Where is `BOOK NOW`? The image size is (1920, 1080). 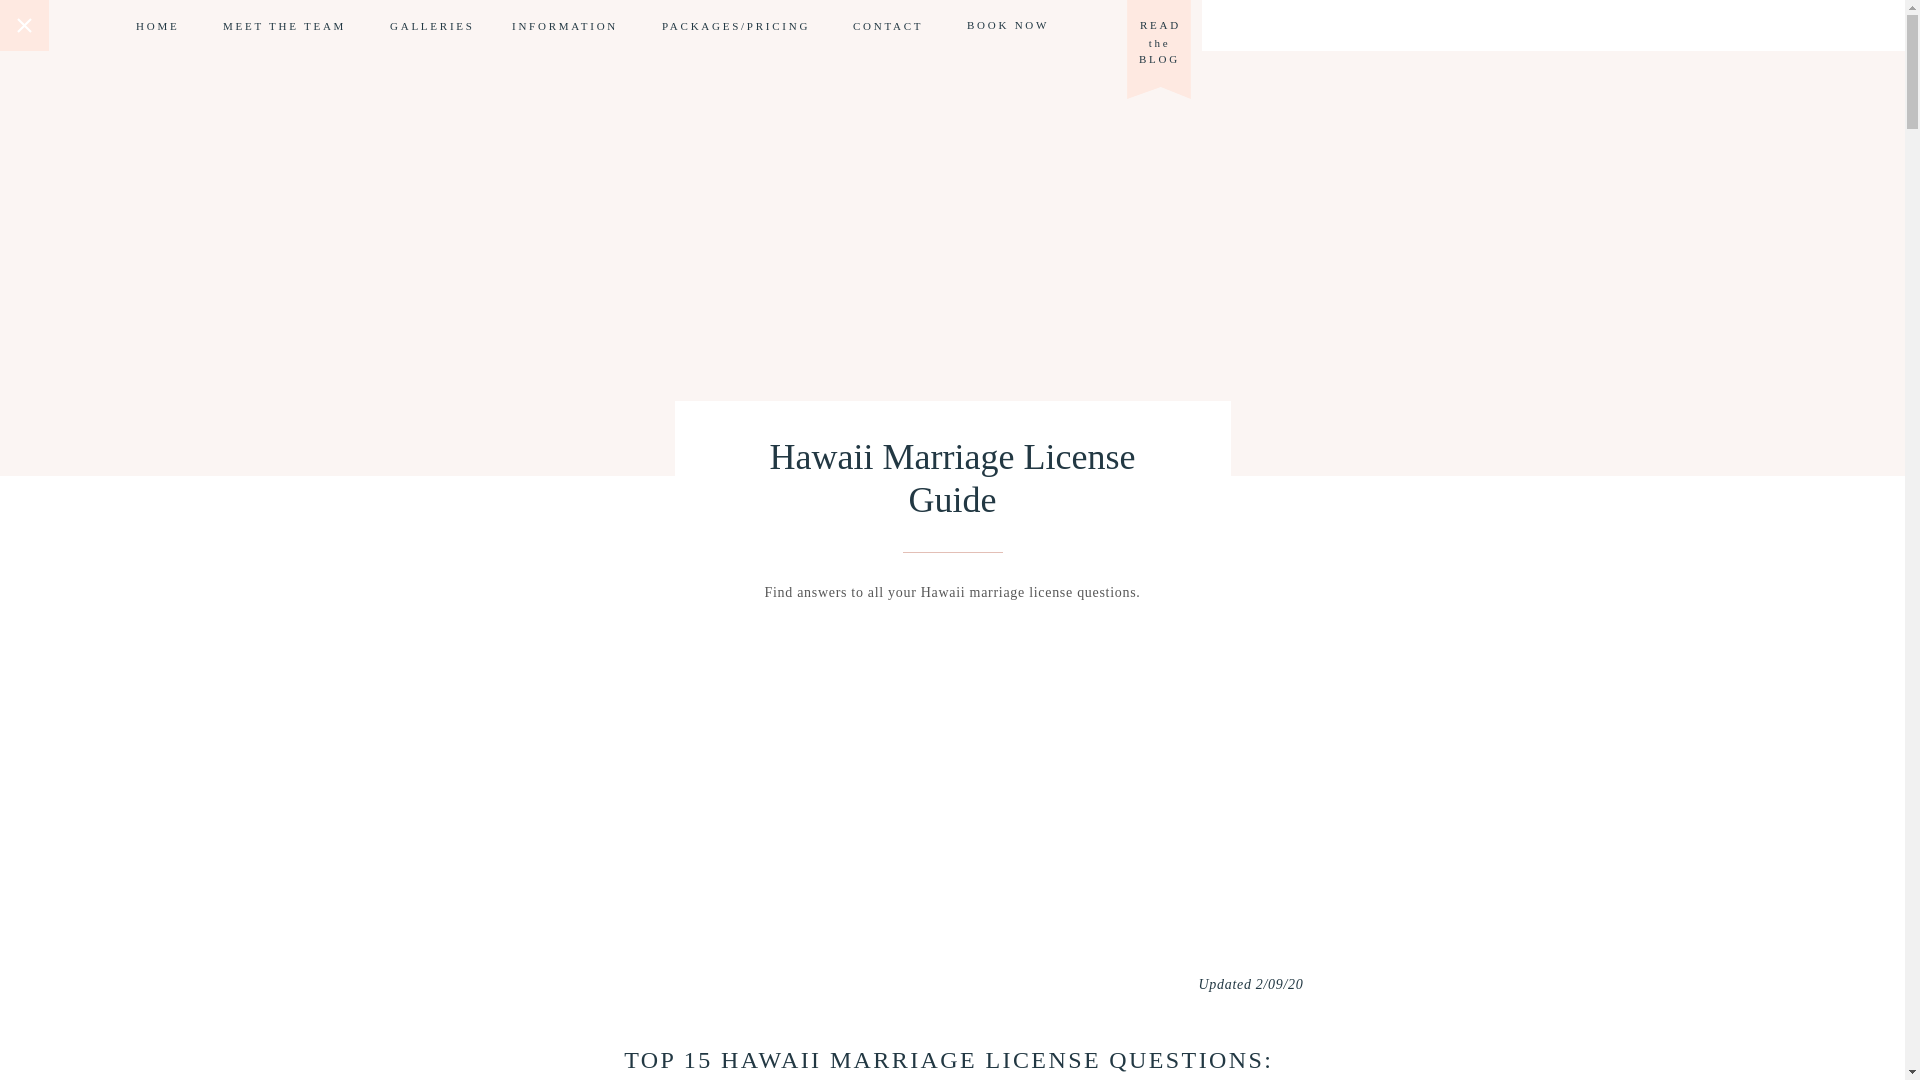
BOOK NOW is located at coordinates (1016, 25).